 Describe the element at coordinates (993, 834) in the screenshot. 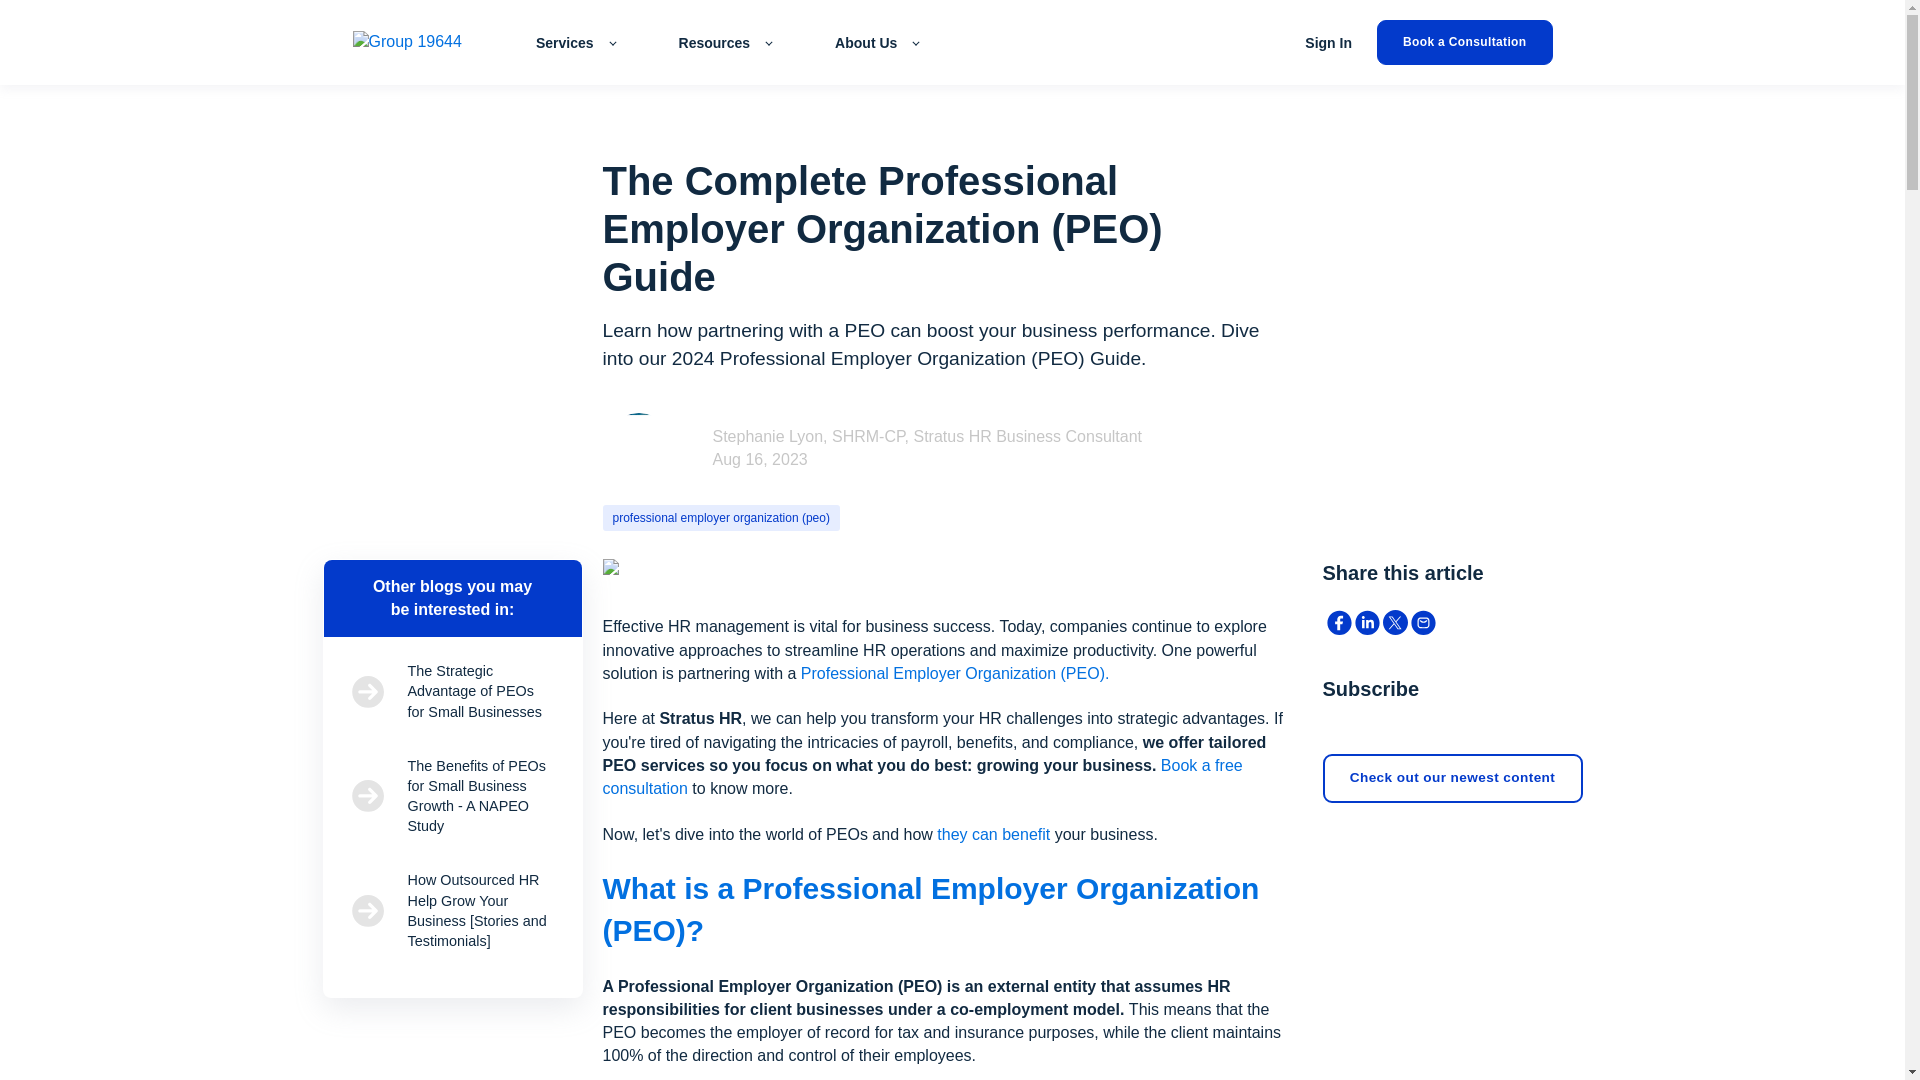

I see `they can benefit` at that location.